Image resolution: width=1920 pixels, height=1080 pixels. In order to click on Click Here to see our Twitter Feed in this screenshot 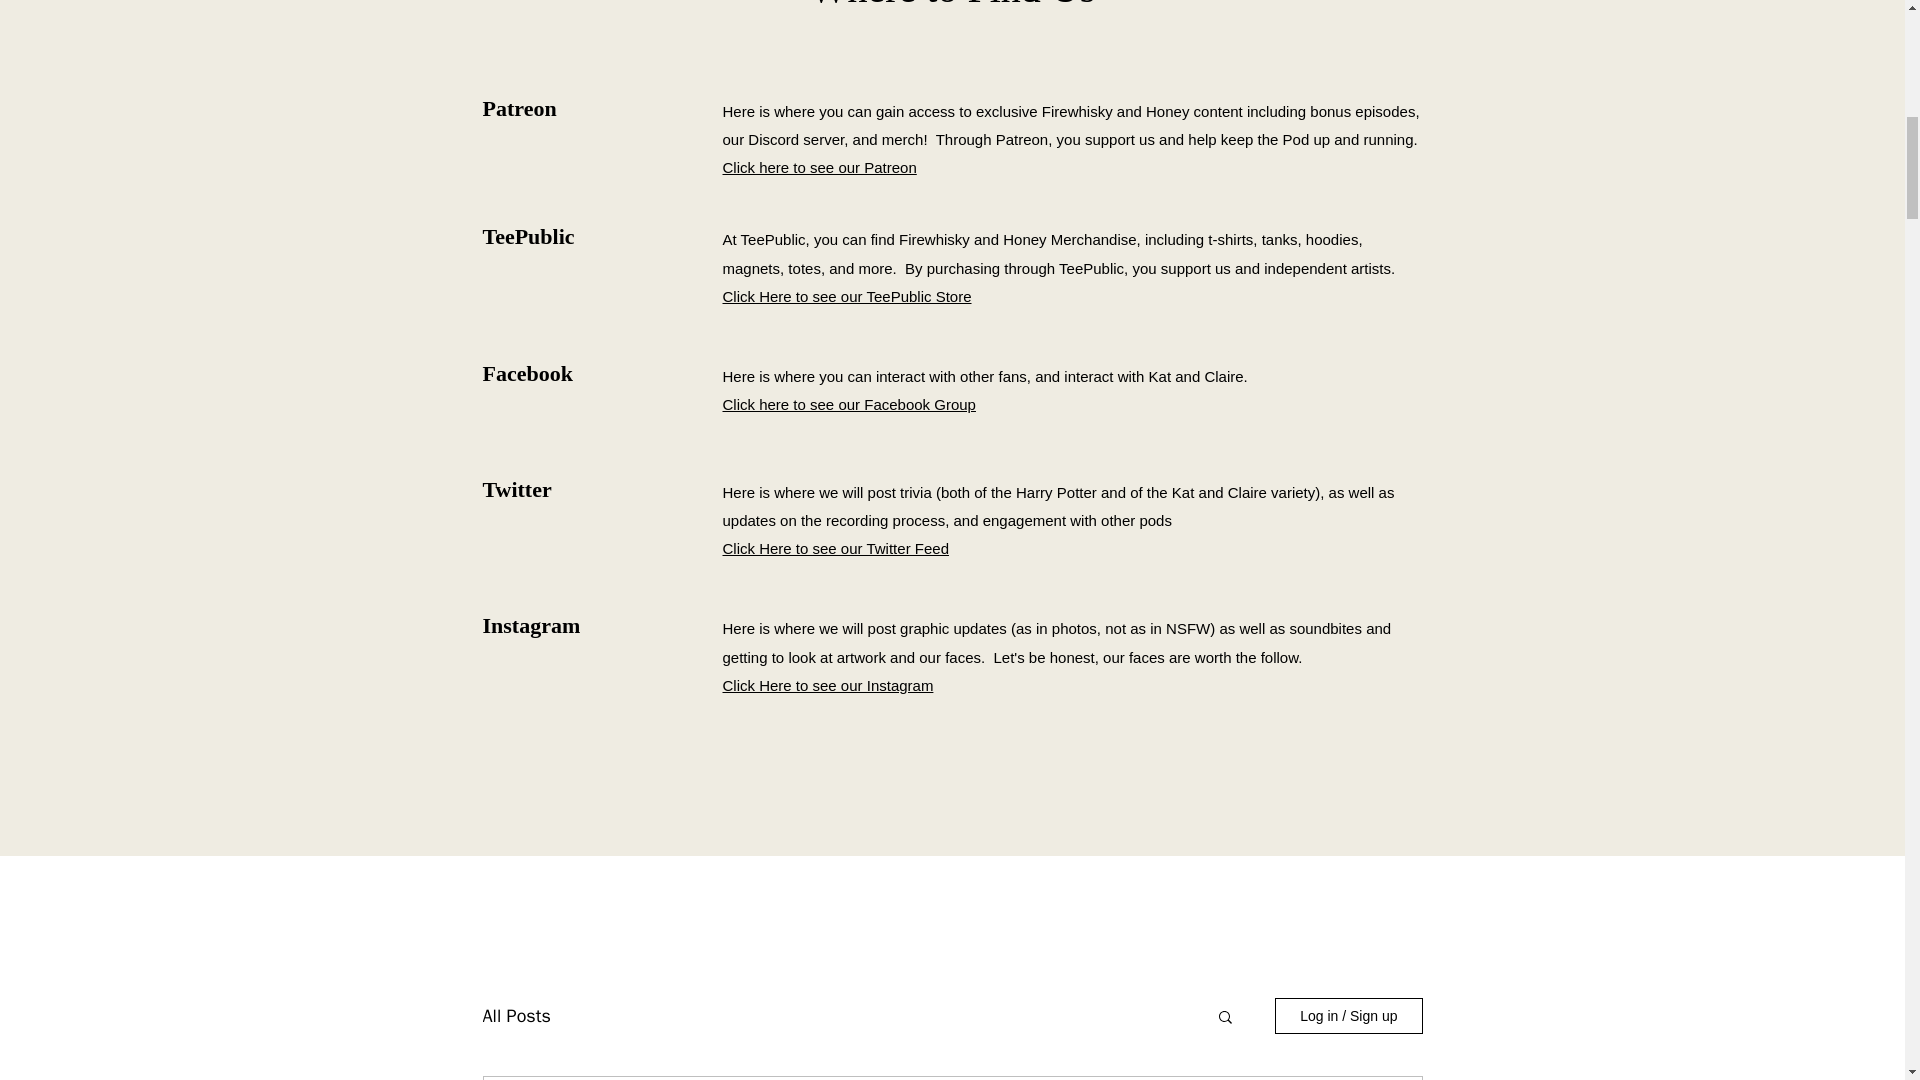, I will do `click(834, 548)`.